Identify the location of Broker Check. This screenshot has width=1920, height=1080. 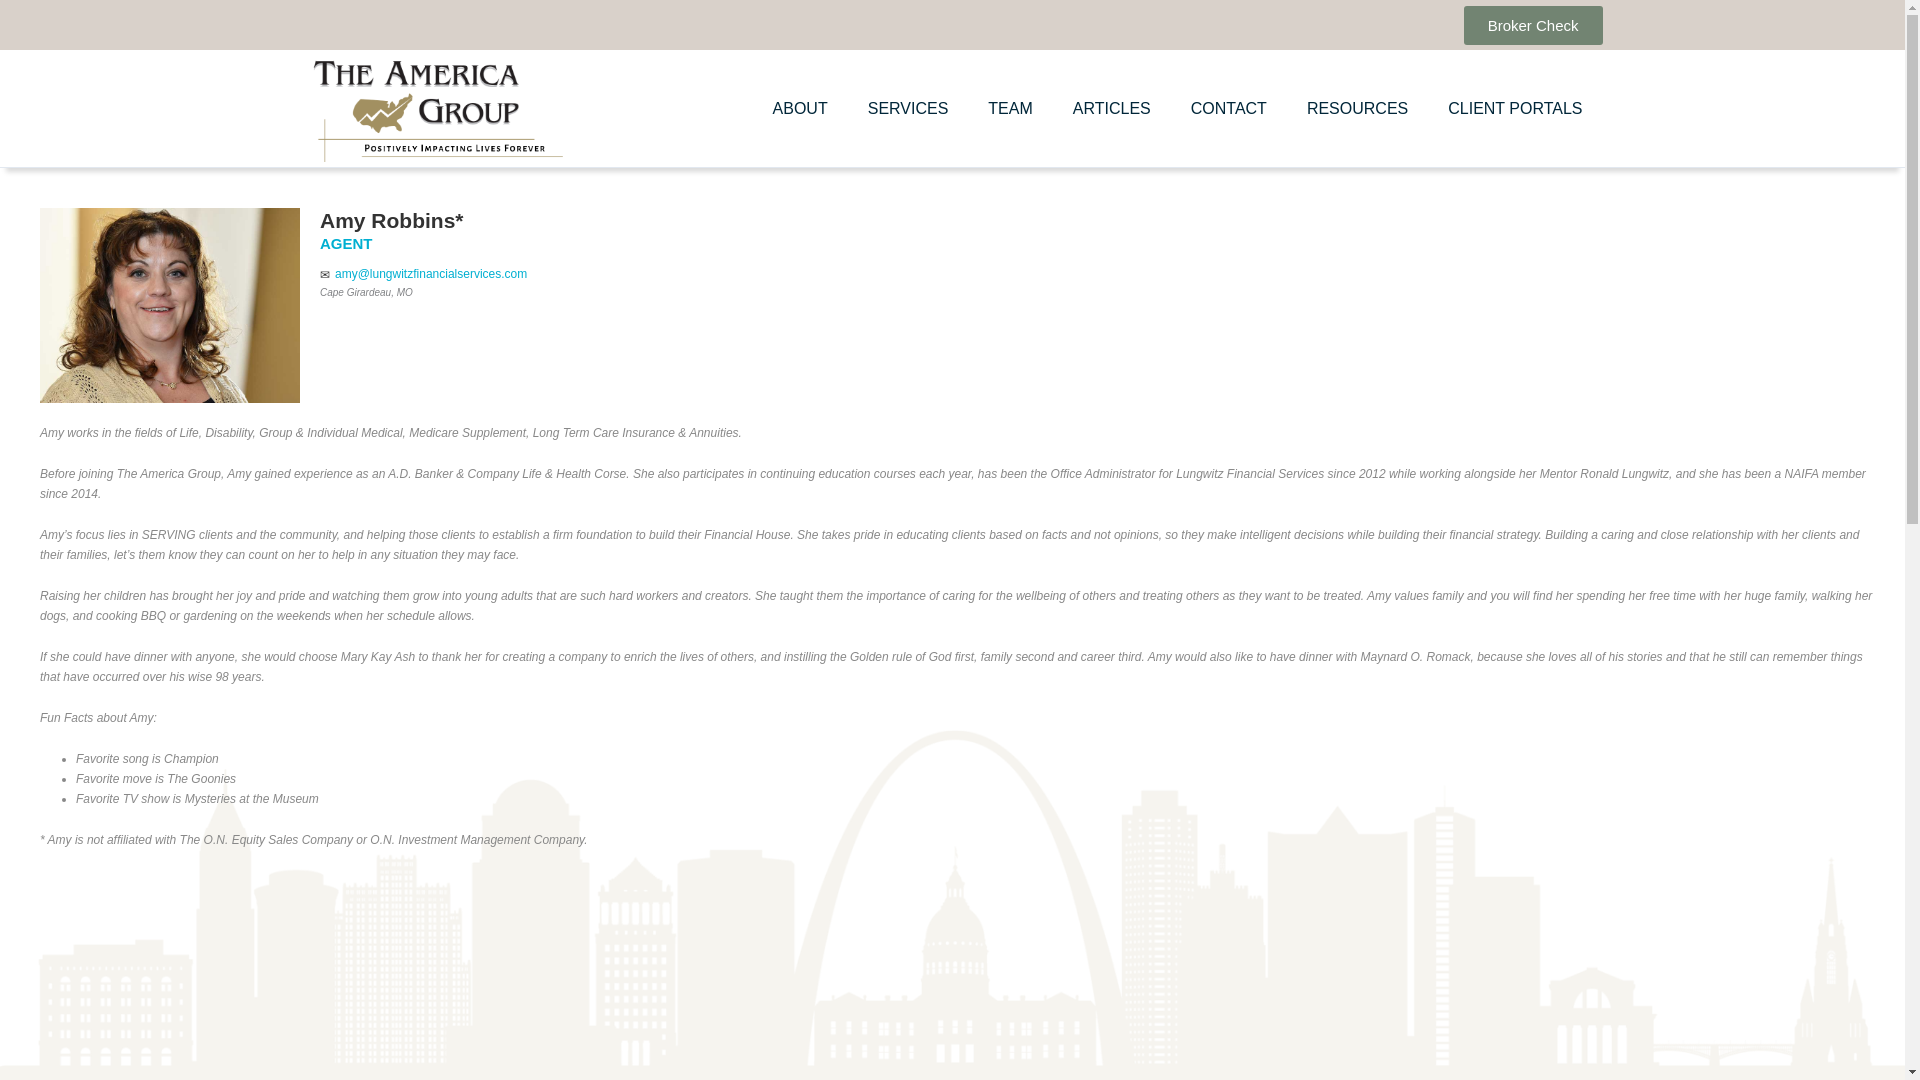
(1533, 26).